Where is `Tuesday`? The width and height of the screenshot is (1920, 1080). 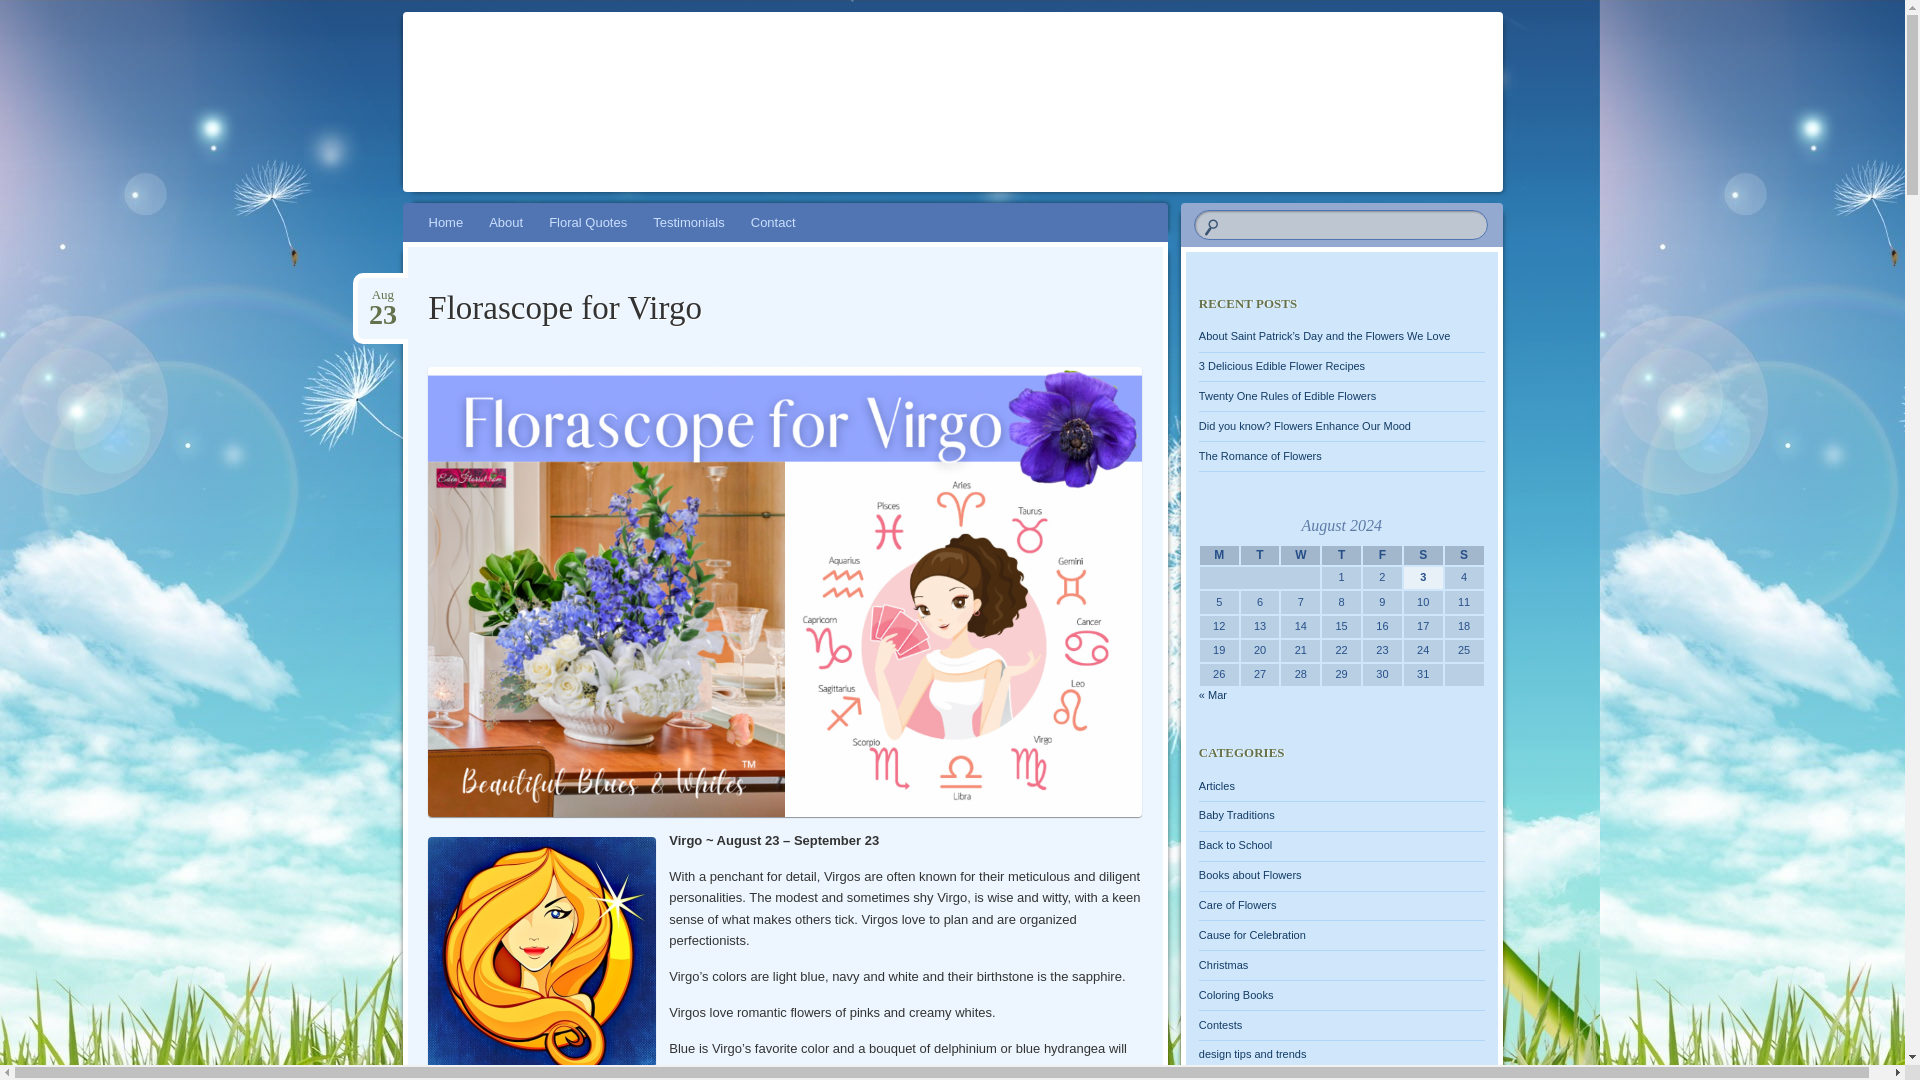
Tuesday is located at coordinates (446, 222).